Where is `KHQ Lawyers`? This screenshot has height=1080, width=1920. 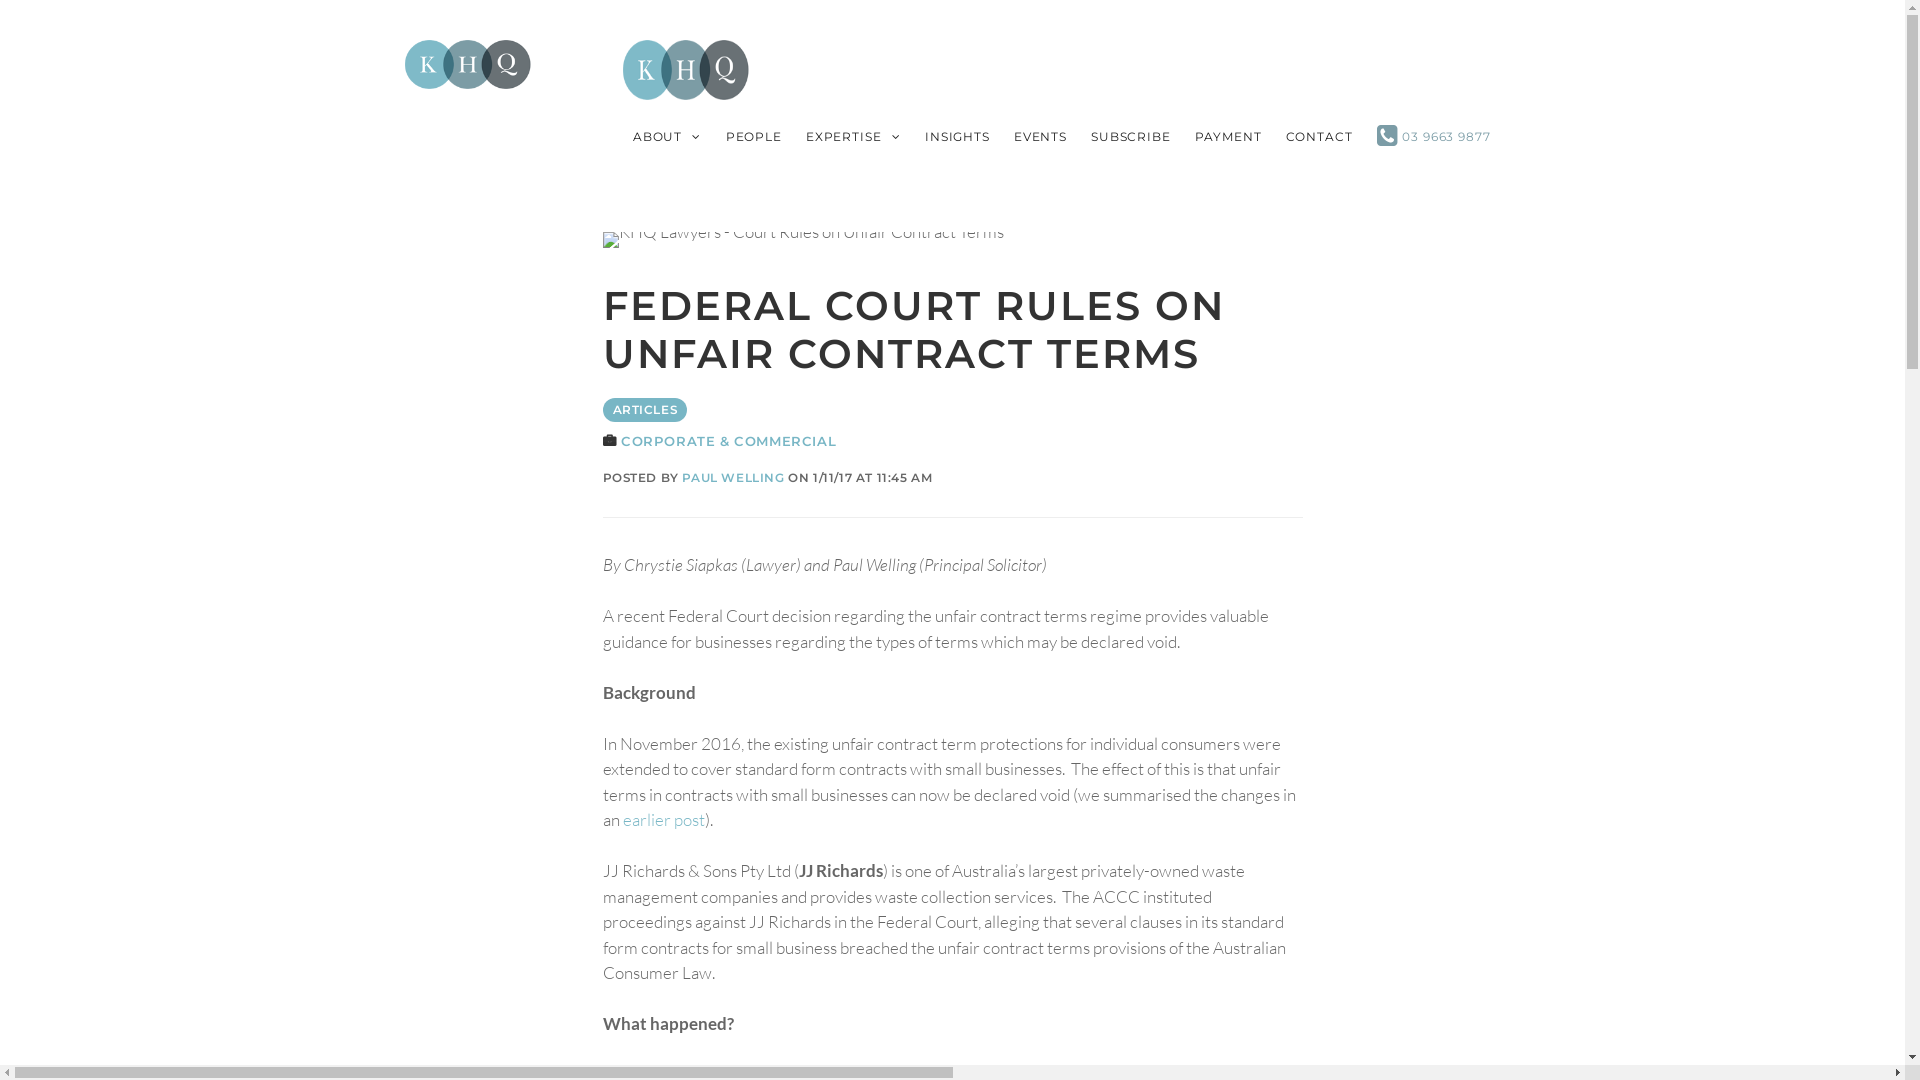
KHQ Lawyers is located at coordinates (467, 64).